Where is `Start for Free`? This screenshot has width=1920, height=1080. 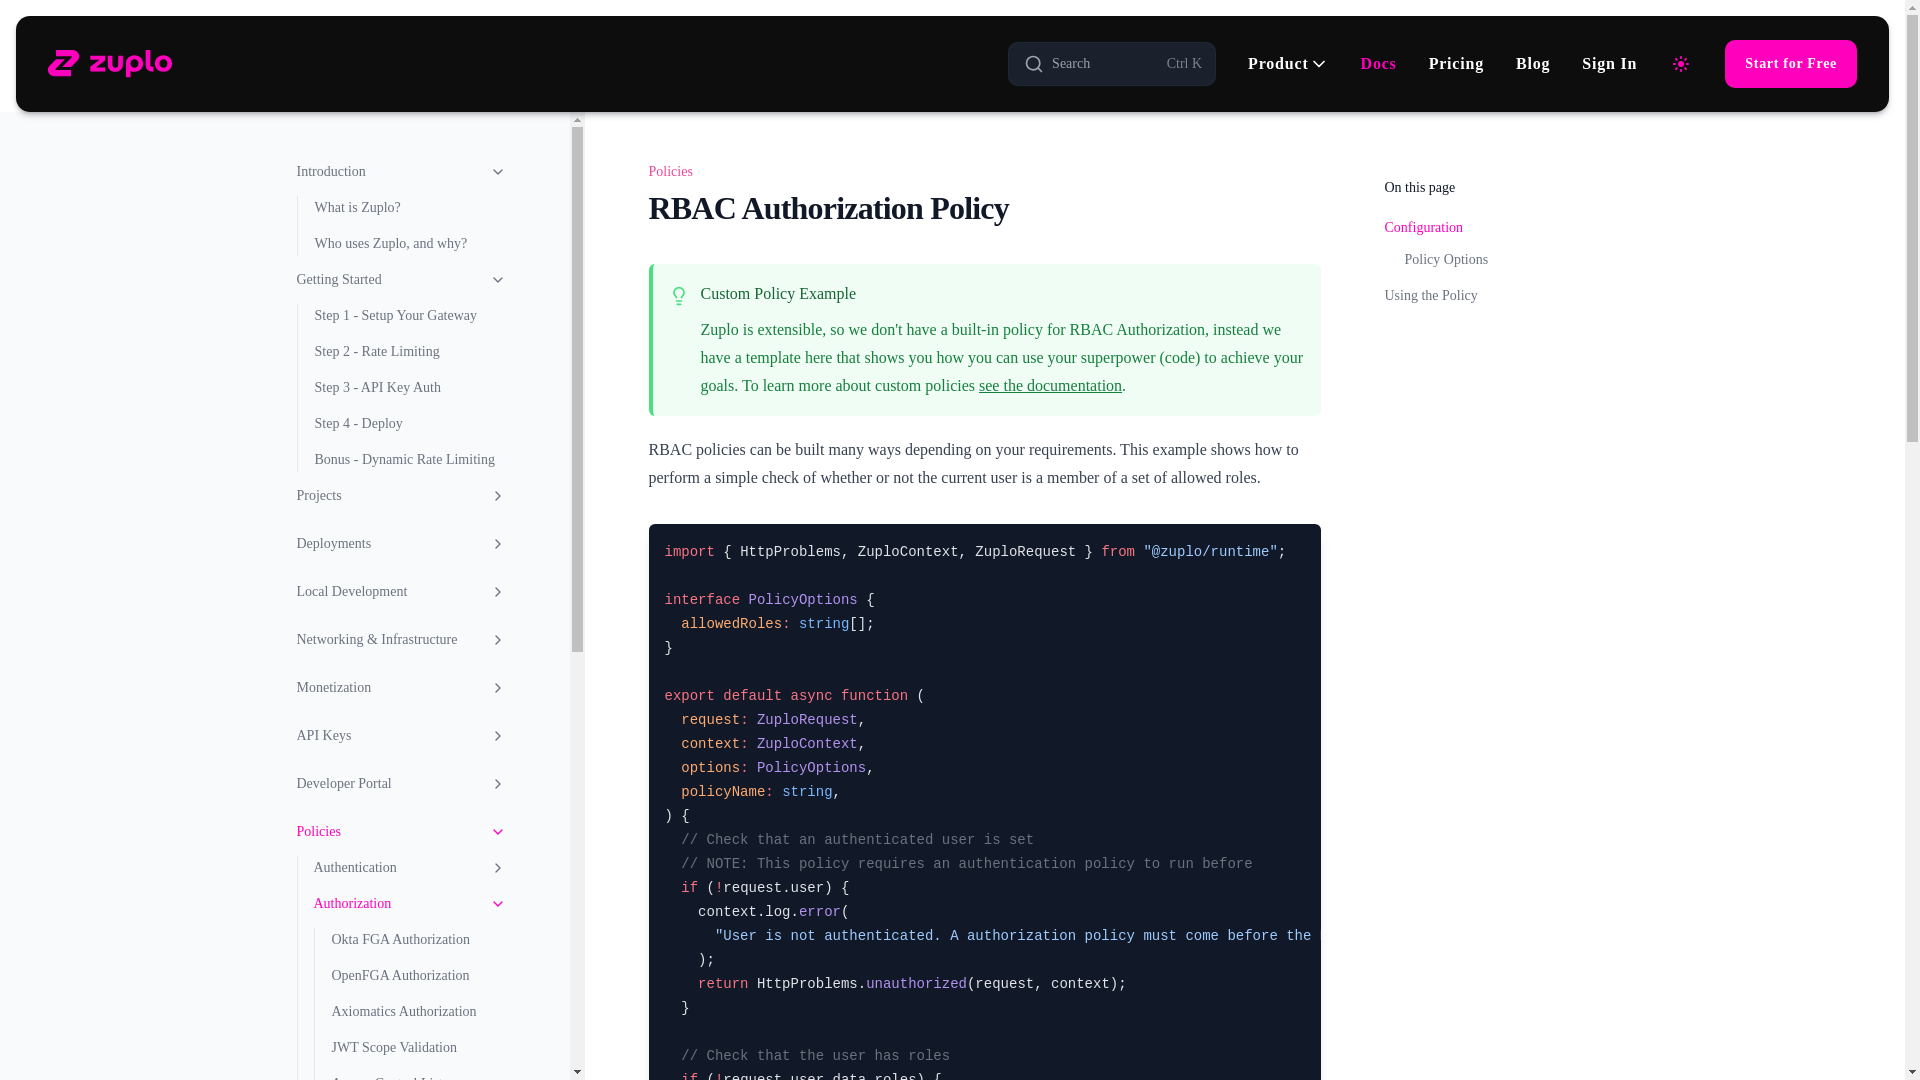
Start for Free is located at coordinates (1790, 63).